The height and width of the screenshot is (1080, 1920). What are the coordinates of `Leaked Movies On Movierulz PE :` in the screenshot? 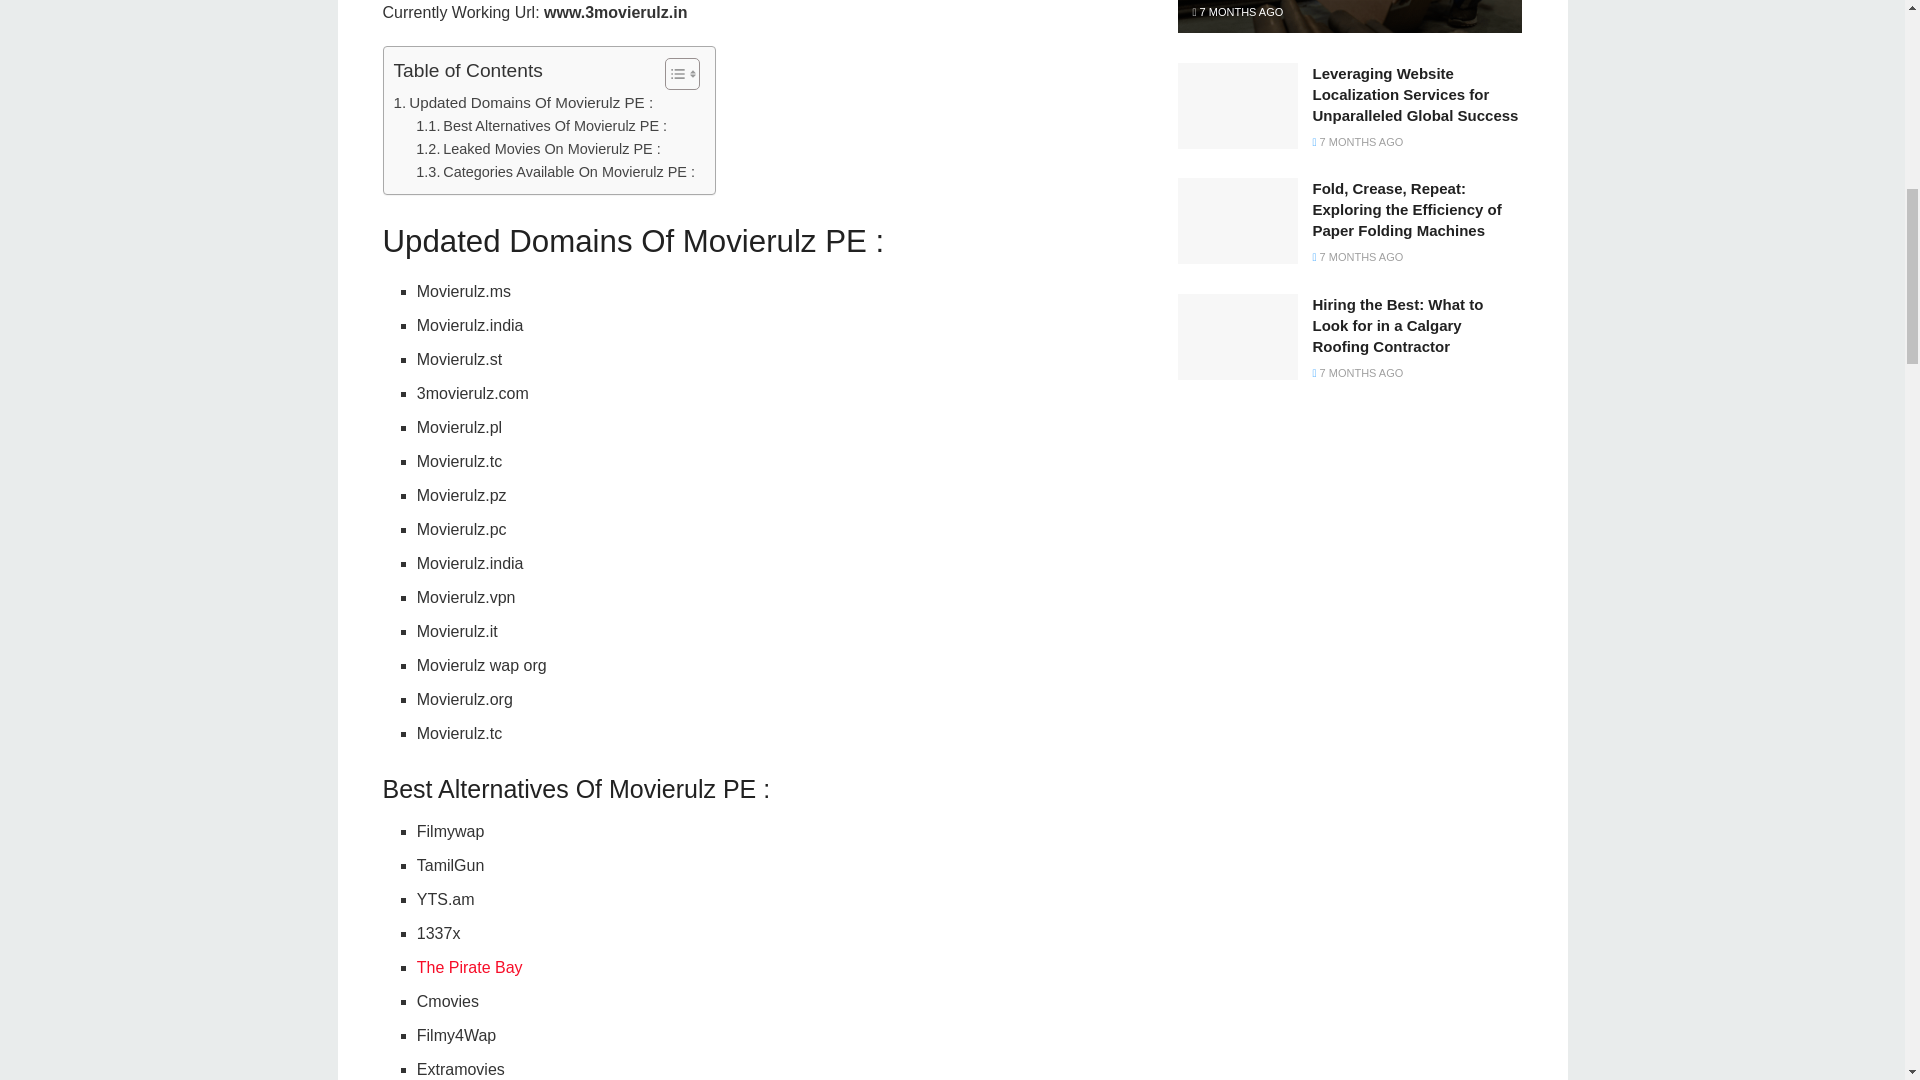 It's located at (538, 149).